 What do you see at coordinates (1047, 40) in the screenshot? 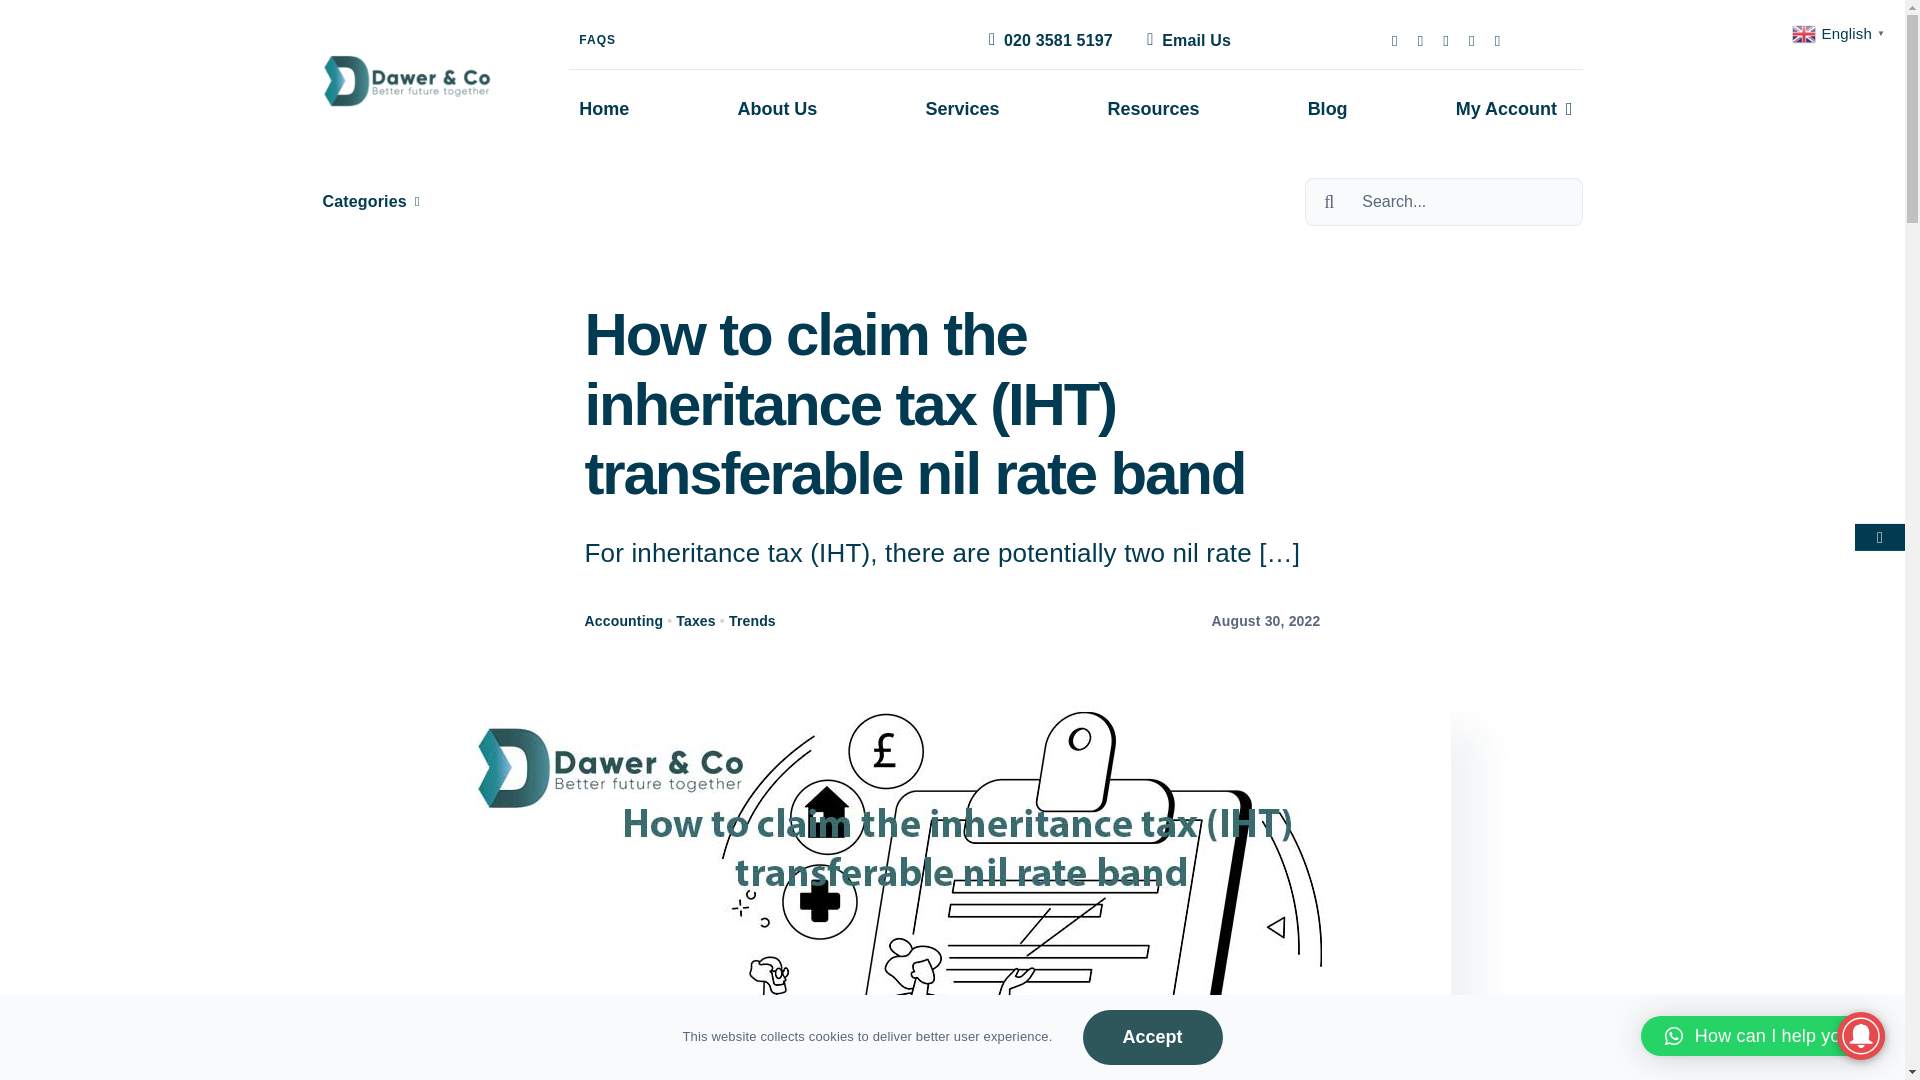
I see `020 3581 5197` at bounding box center [1047, 40].